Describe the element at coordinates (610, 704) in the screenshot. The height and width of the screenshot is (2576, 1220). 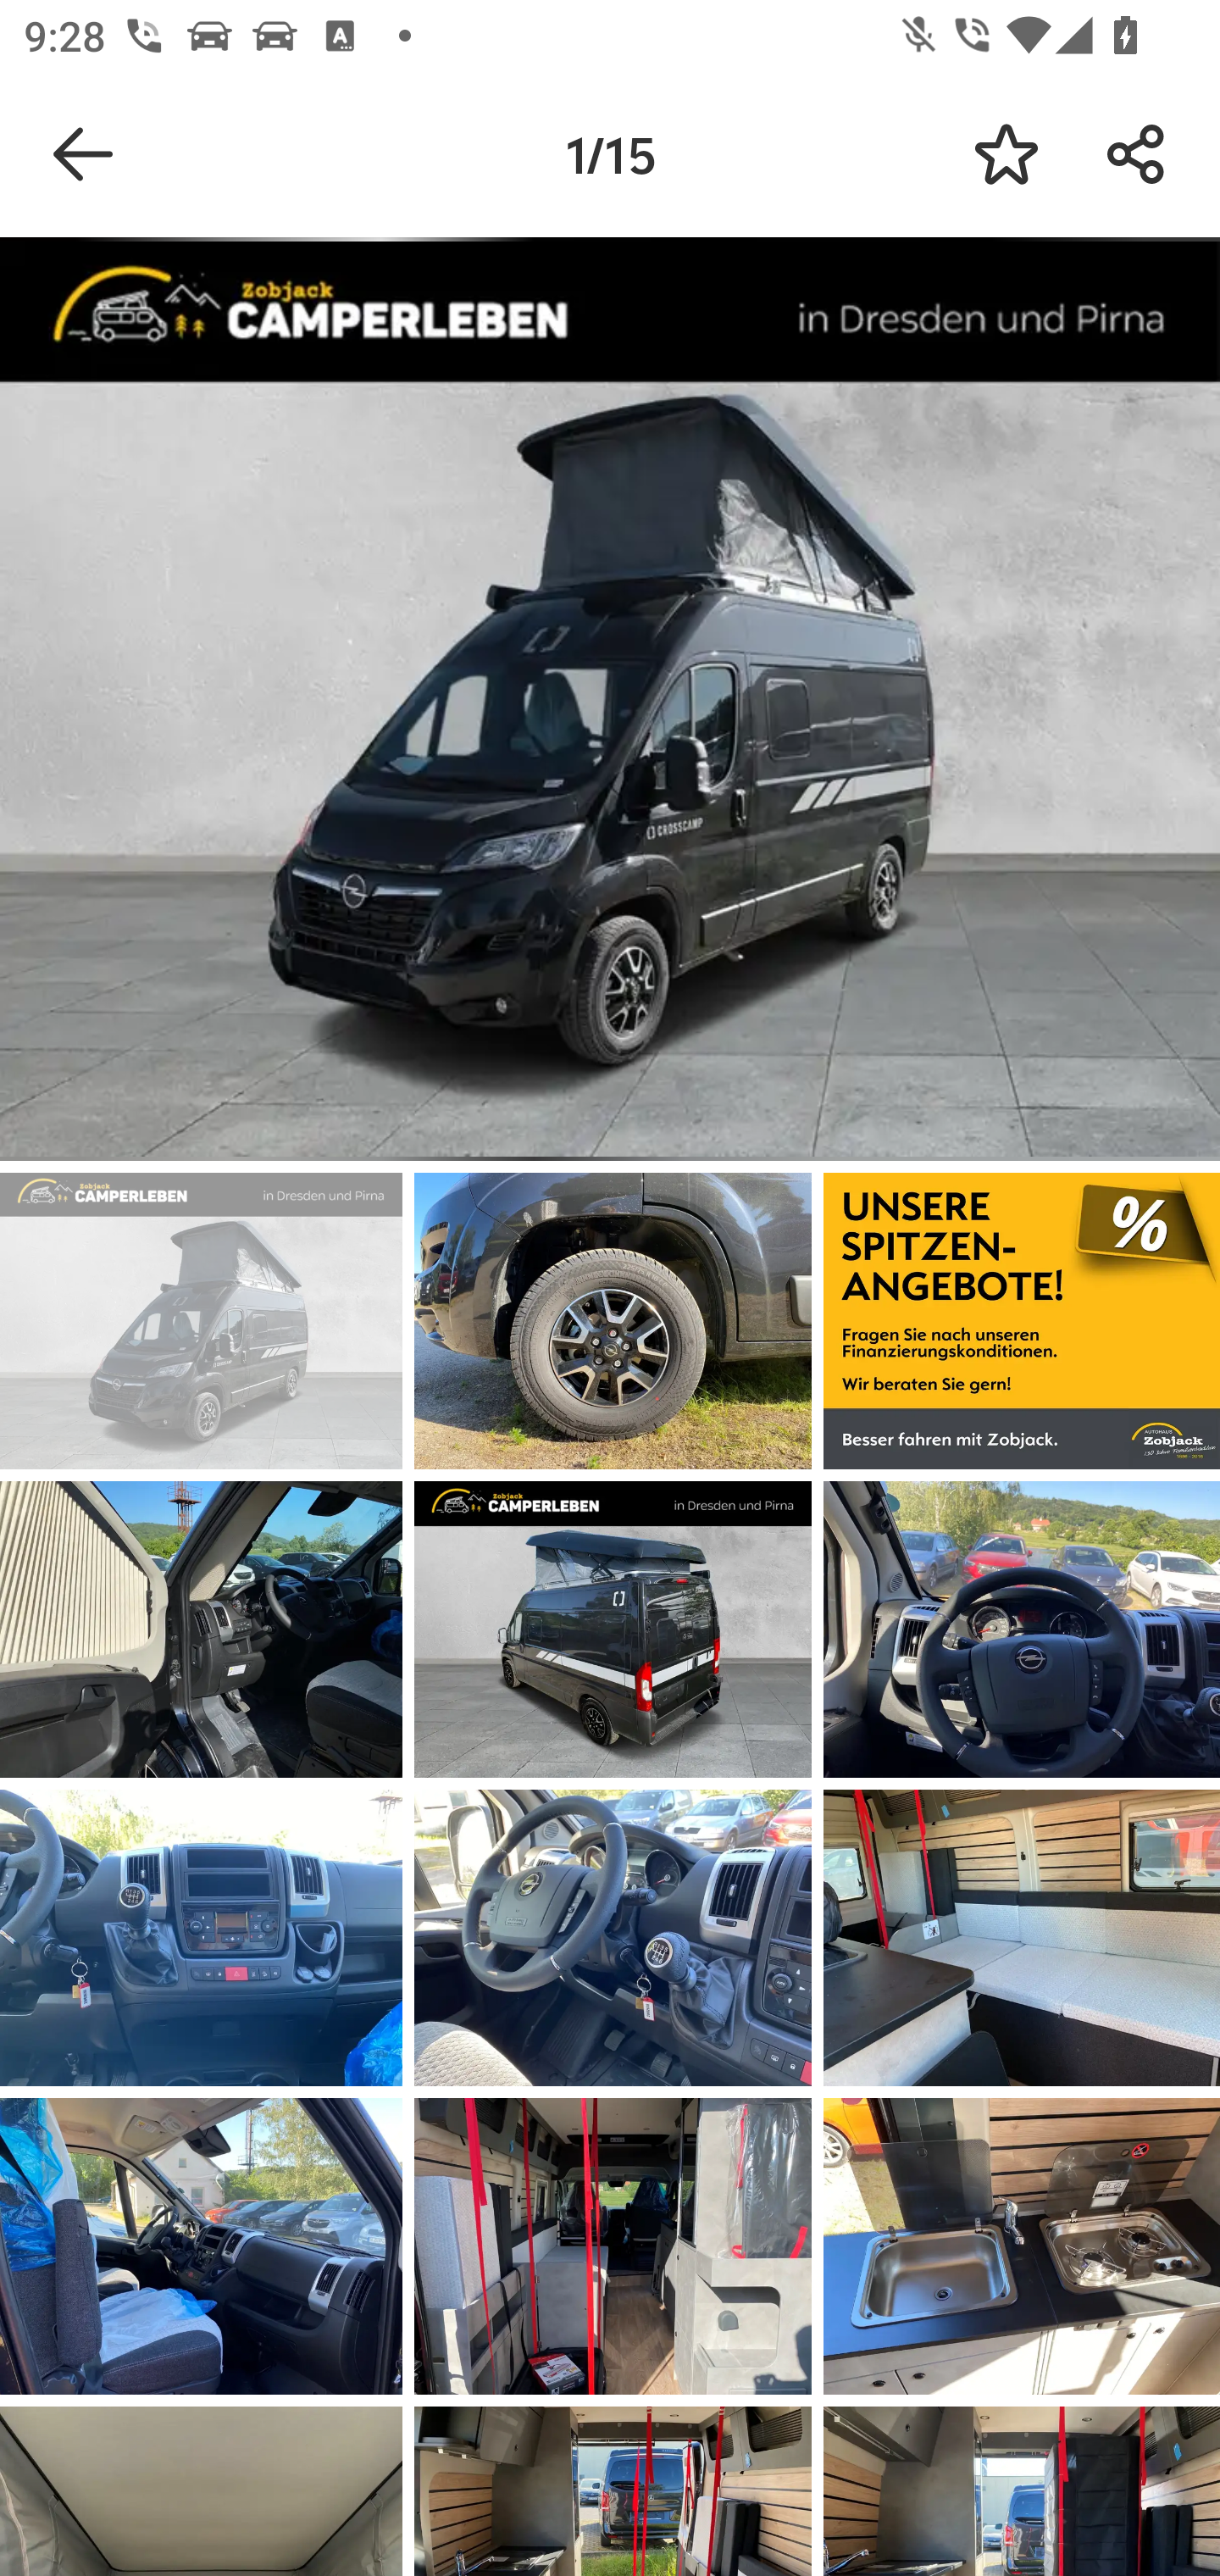
I see `main image view` at that location.